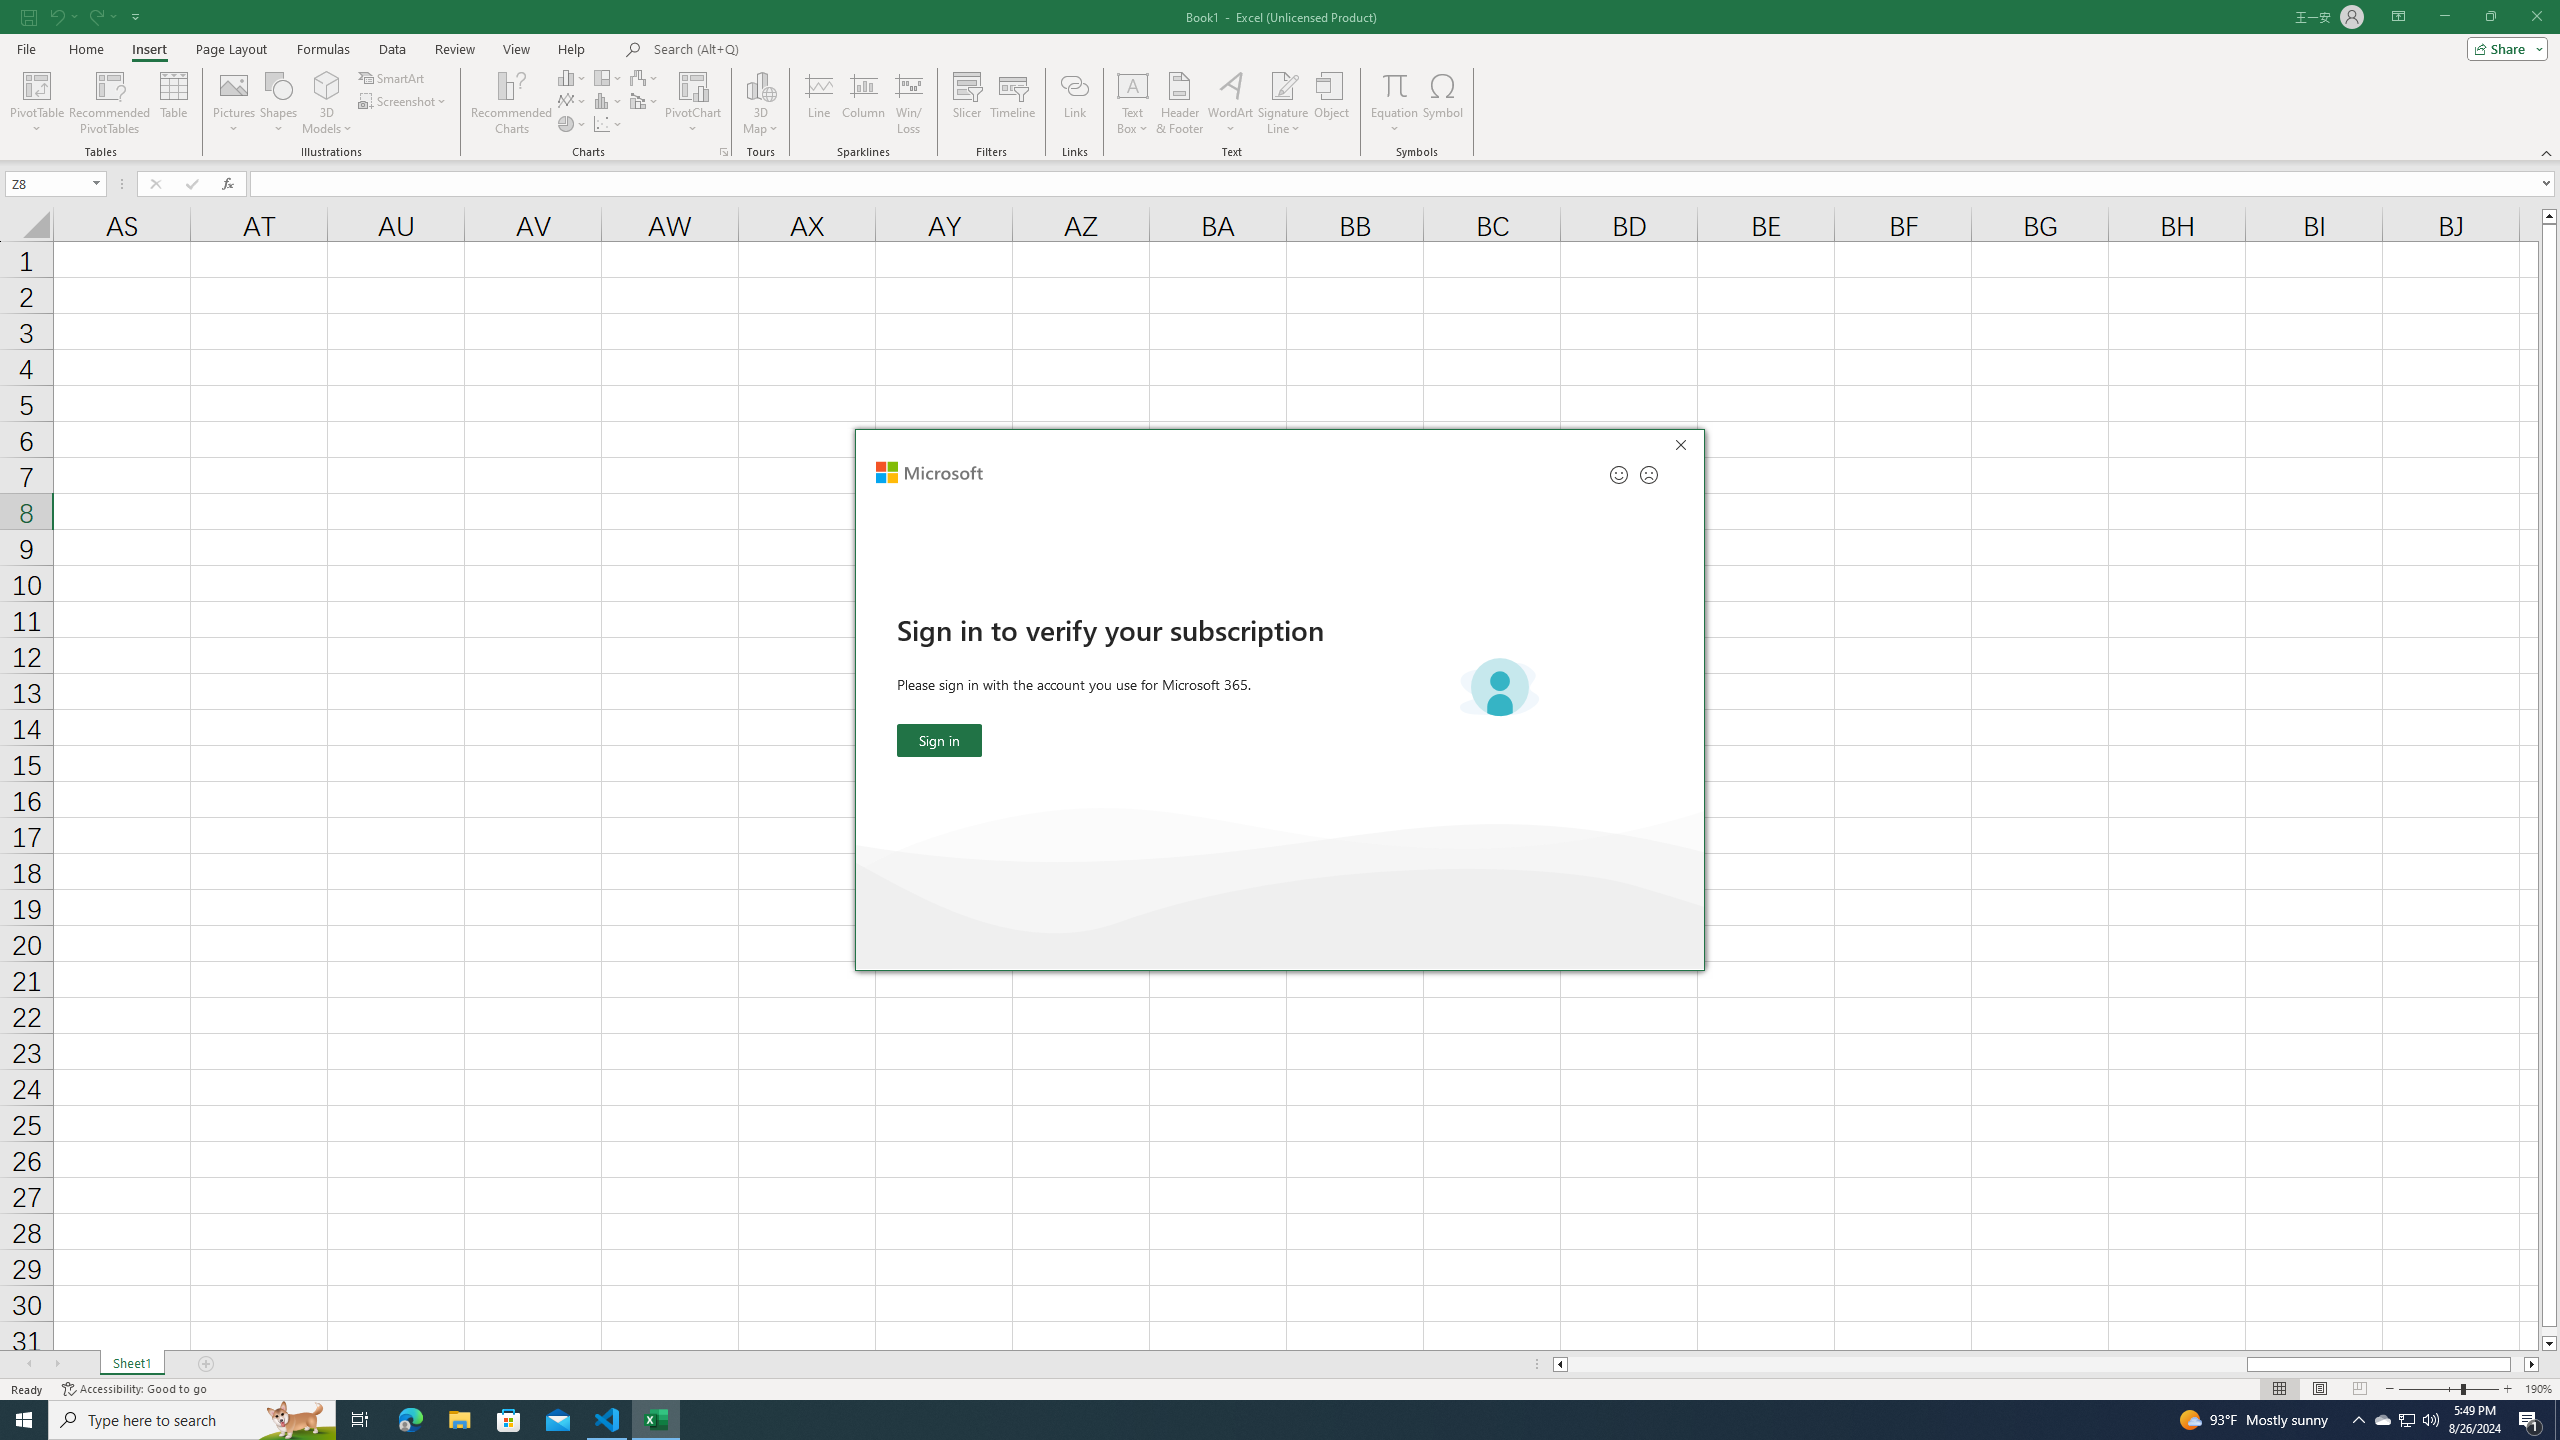  What do you see at coordinates (29, 1364) in the screenshot?
I see `Data` at bounding box center [29, 1364].